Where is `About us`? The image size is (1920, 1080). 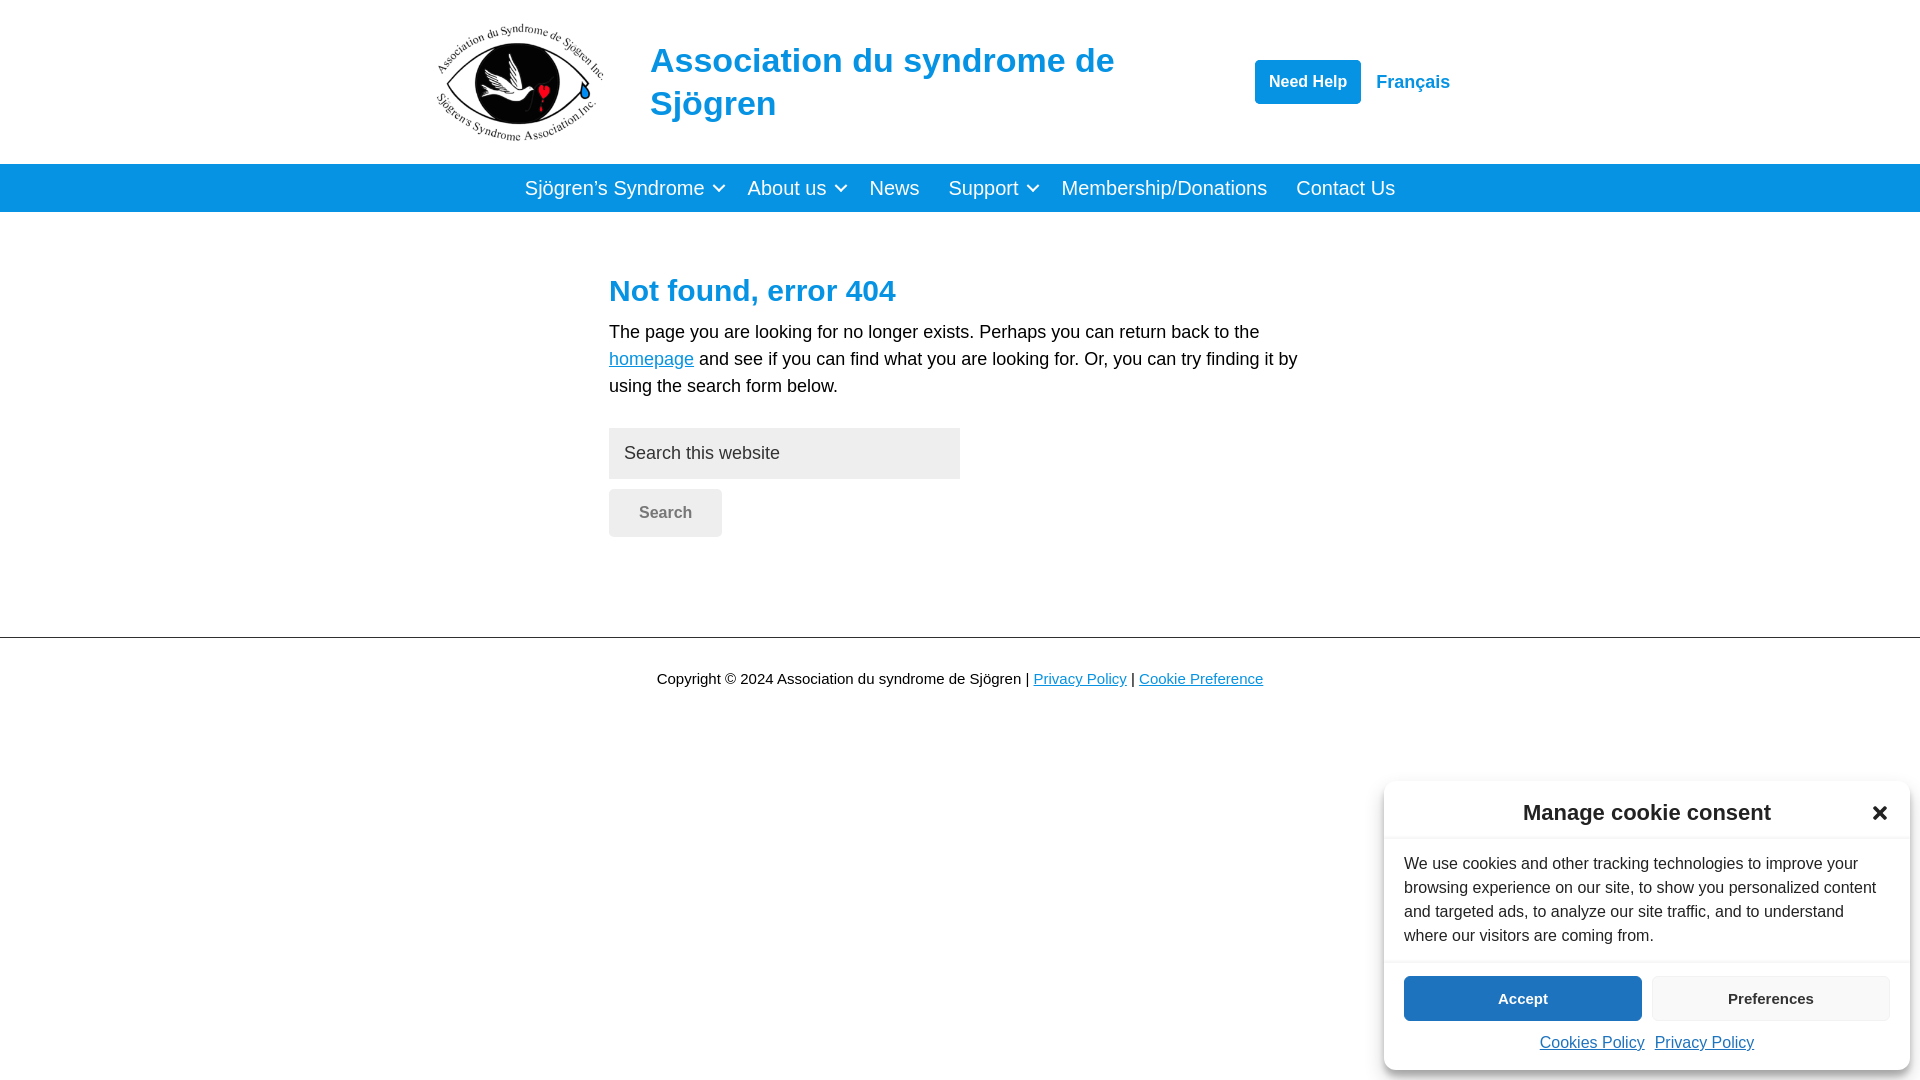 About us is located at coordinates (794, 188).